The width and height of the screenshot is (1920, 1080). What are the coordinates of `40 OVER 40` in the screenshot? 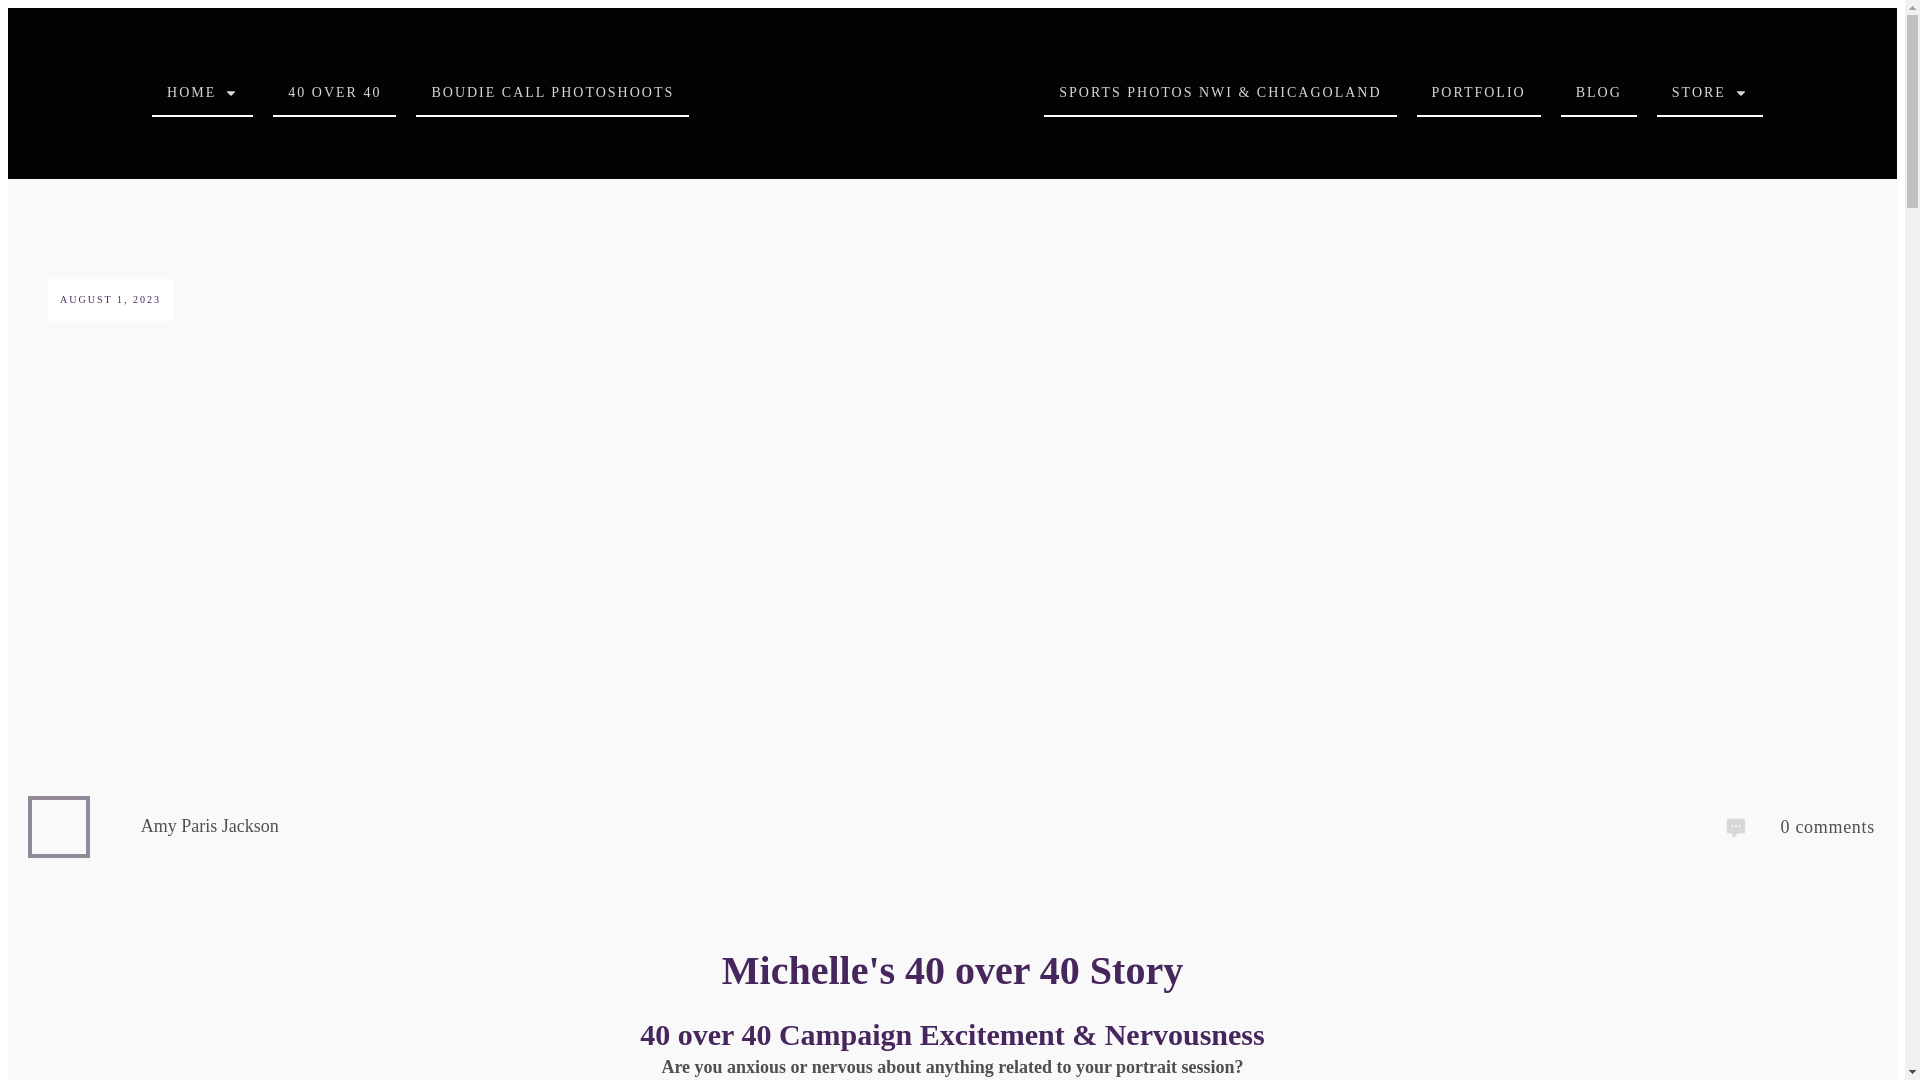 It's located at (334, 92).